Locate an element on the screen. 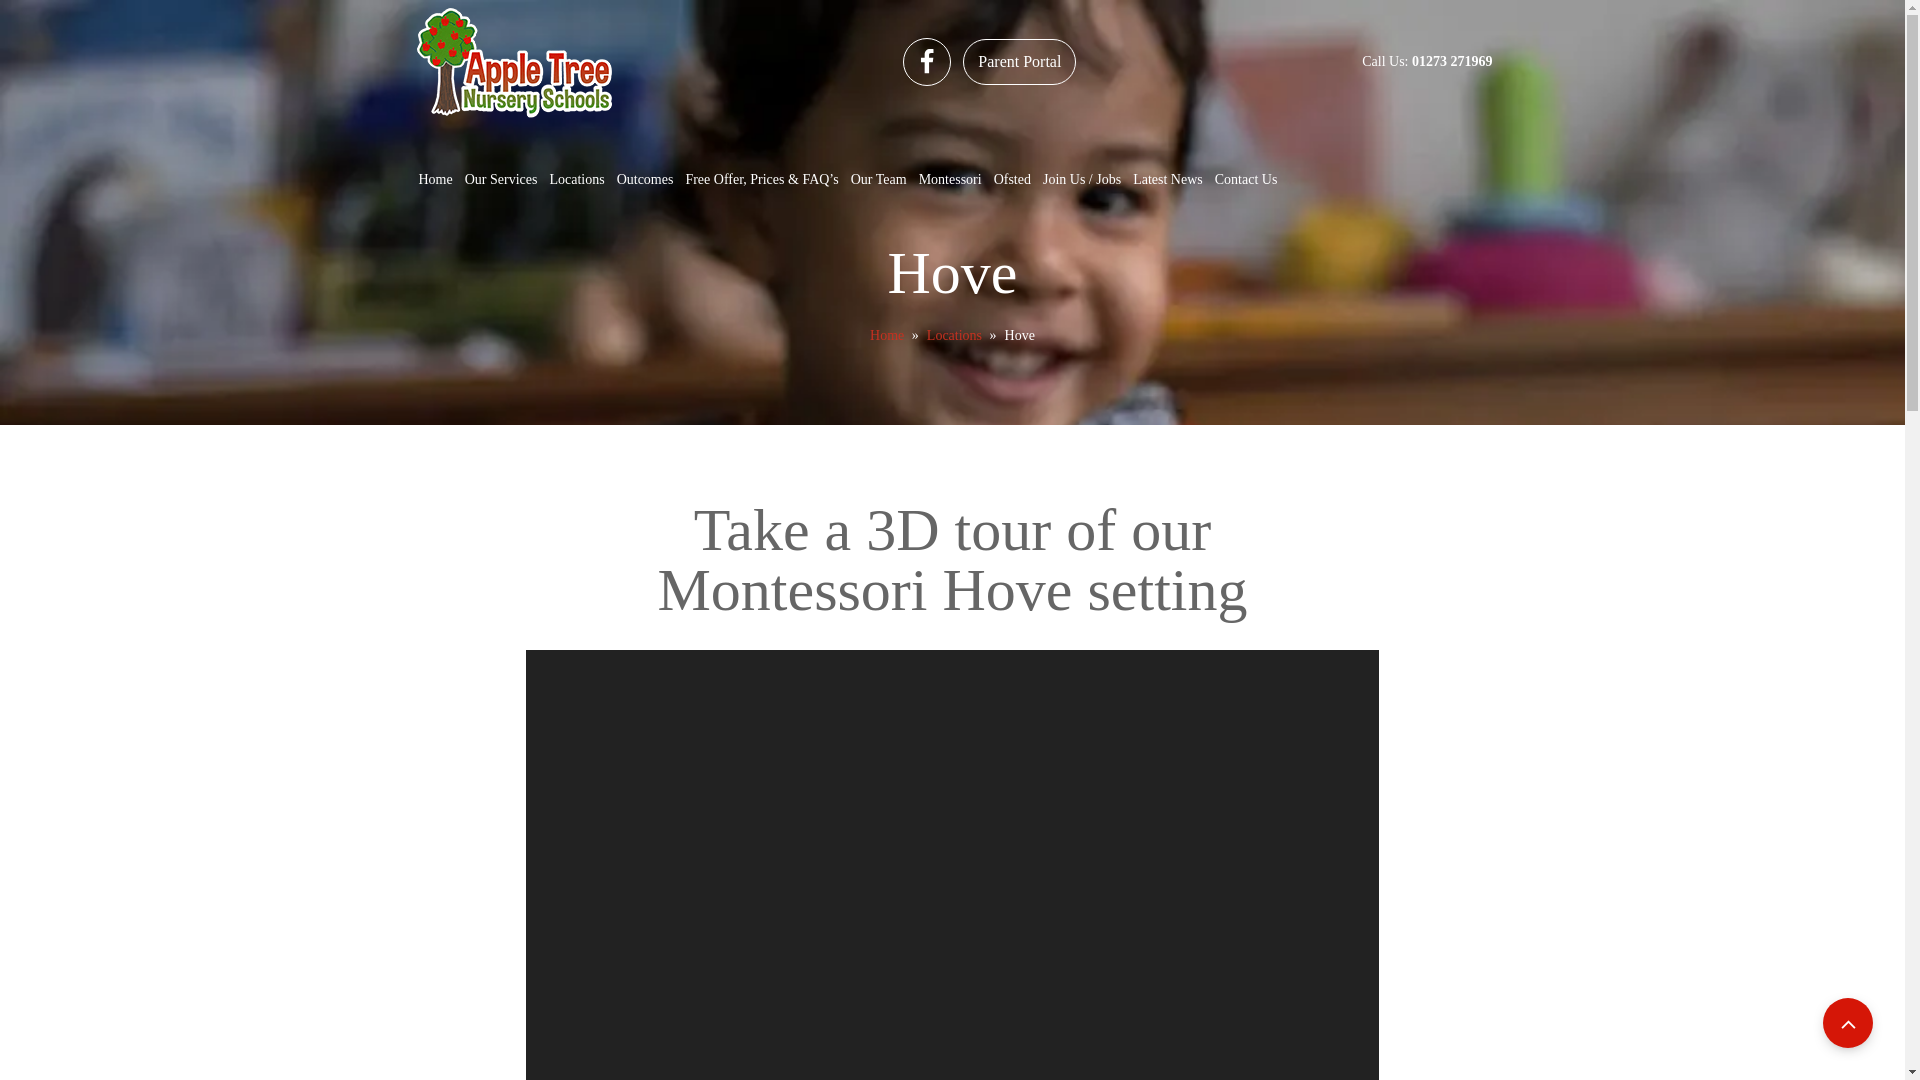 The height and width of the screenshot is (1080, 1920). Parent Portal is located at coordinates (1019, 62).